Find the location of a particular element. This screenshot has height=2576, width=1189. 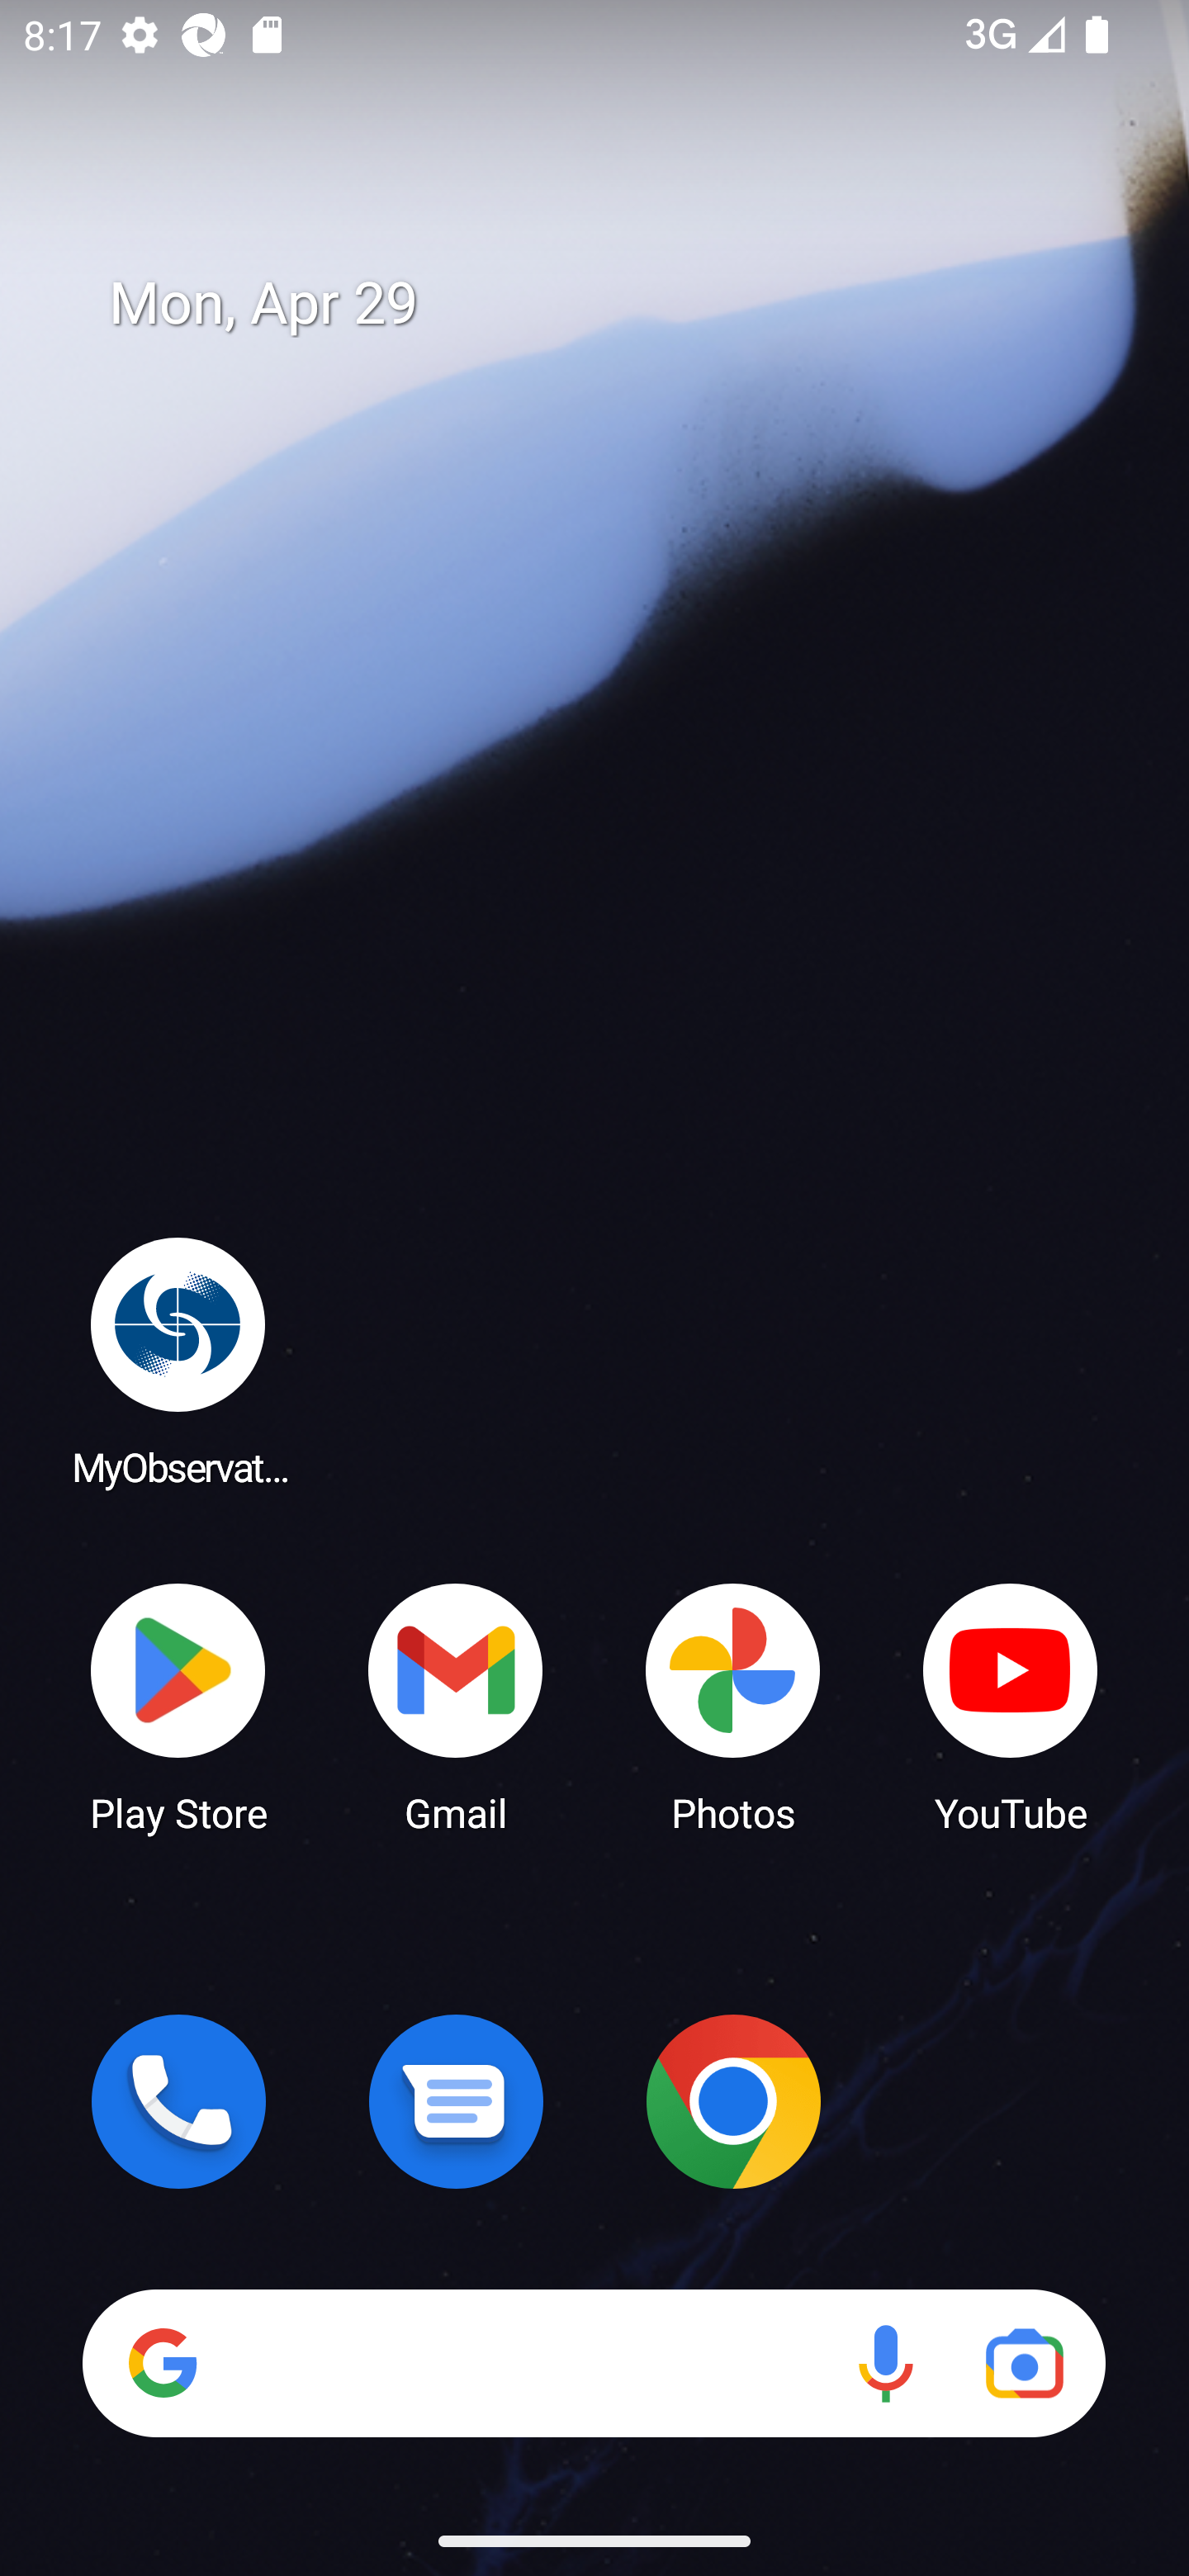

Chrome is located at coordinates (733, 2101).